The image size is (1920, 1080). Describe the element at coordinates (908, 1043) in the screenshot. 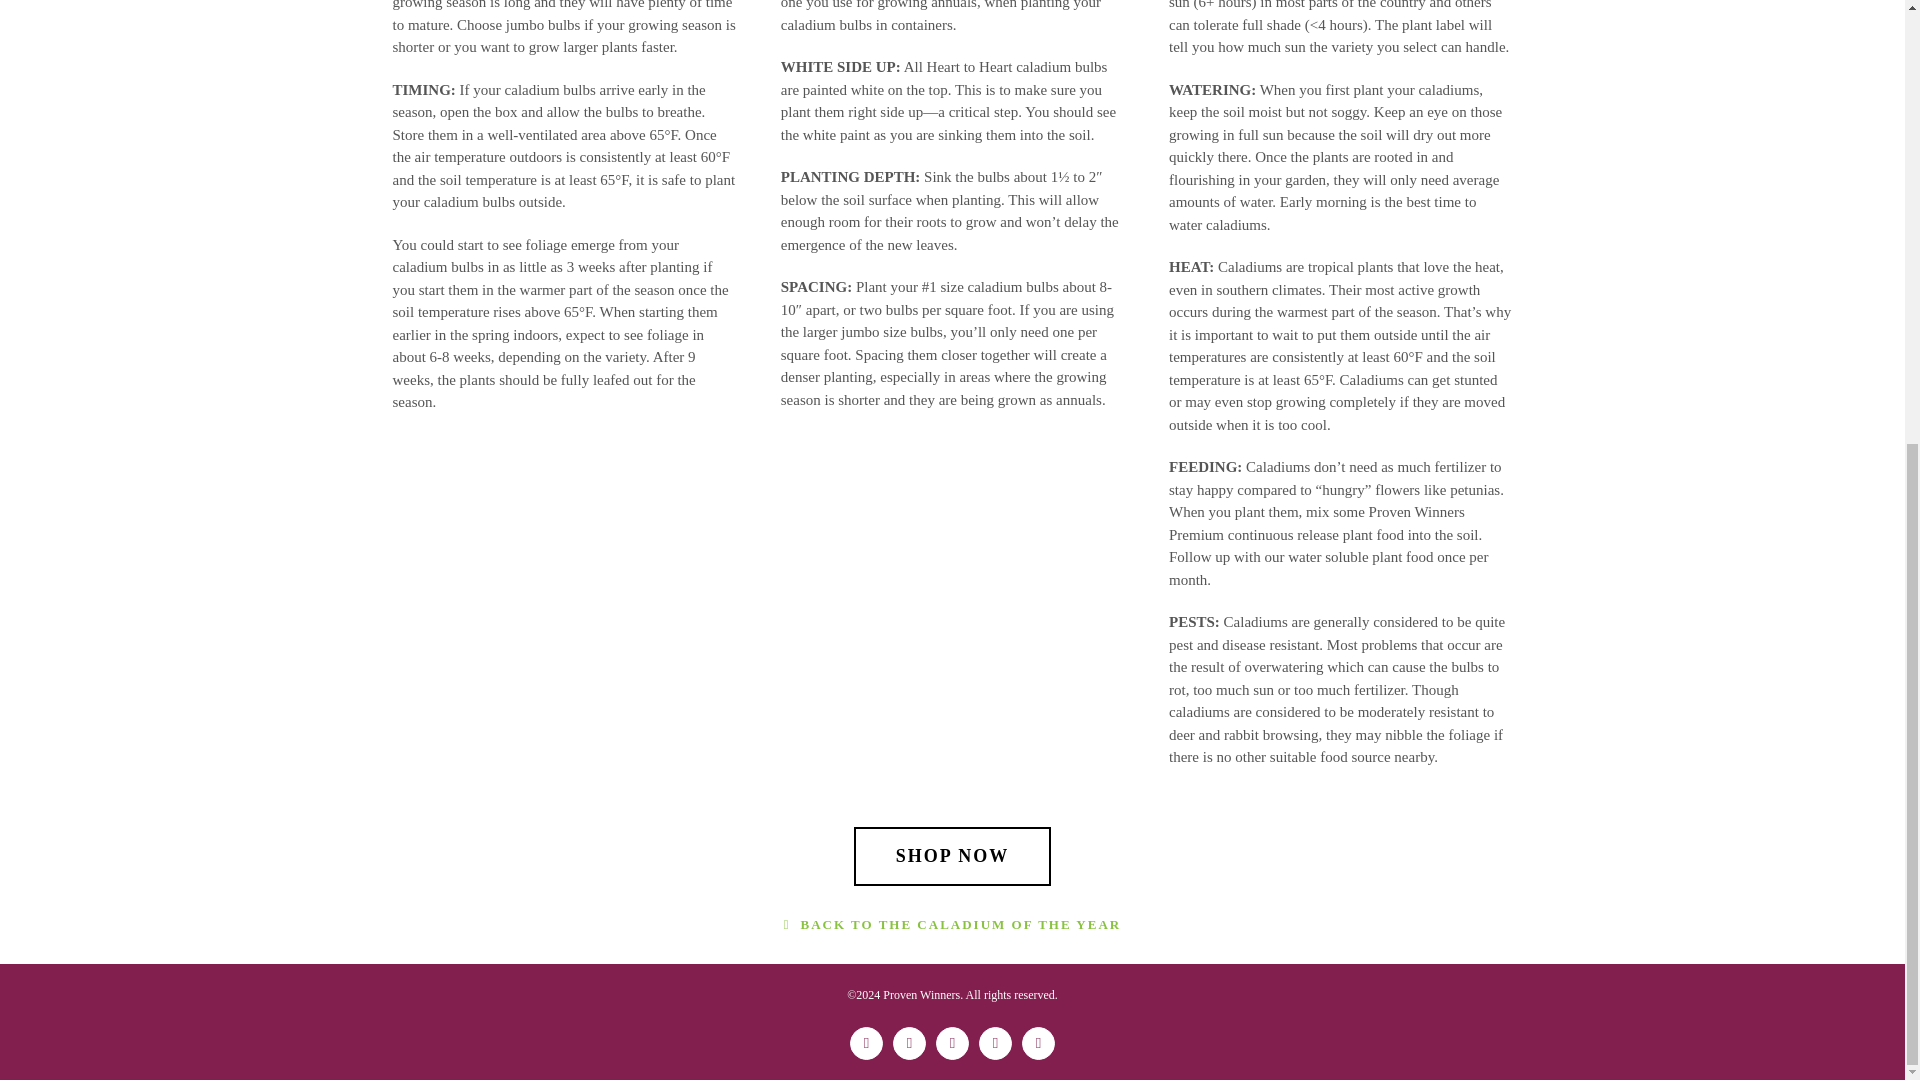

I see `Twitter` at that location.